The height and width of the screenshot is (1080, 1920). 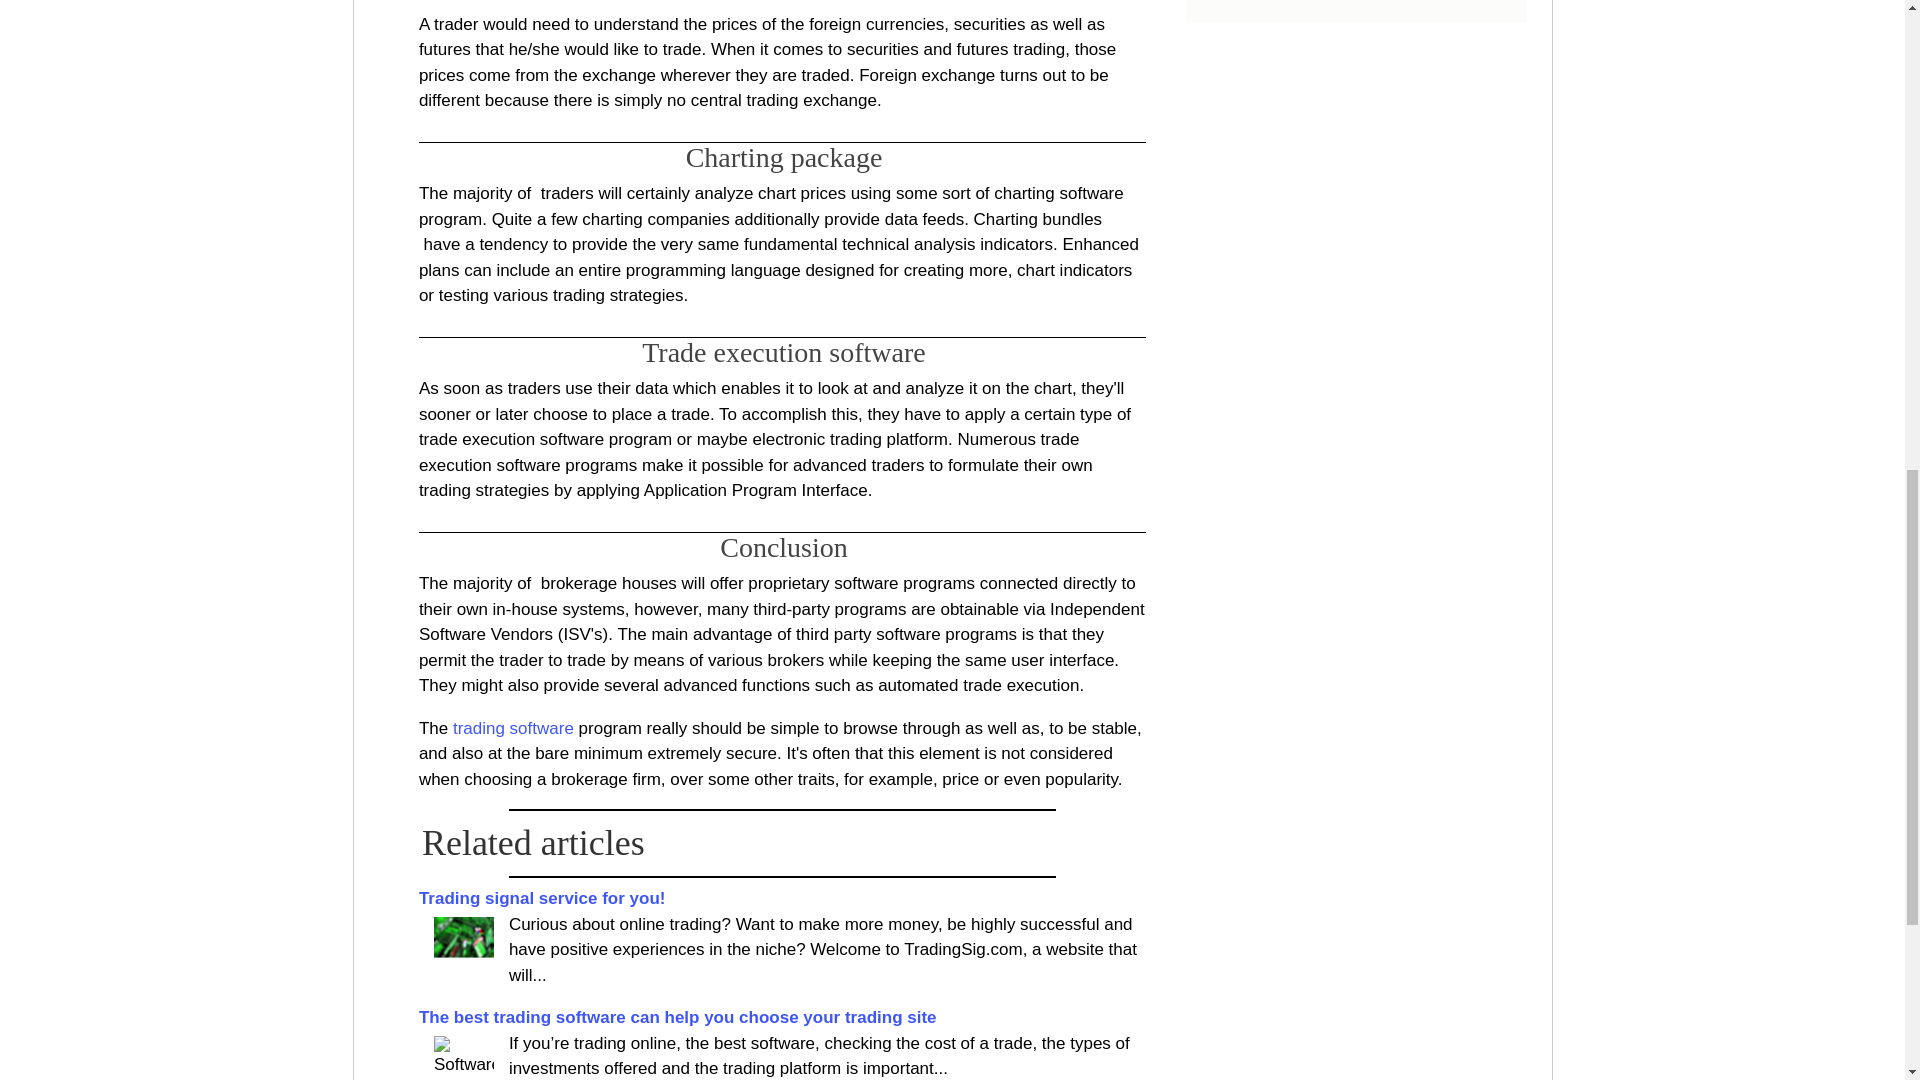 I want to click on Trading, so click(x=463, y=939).